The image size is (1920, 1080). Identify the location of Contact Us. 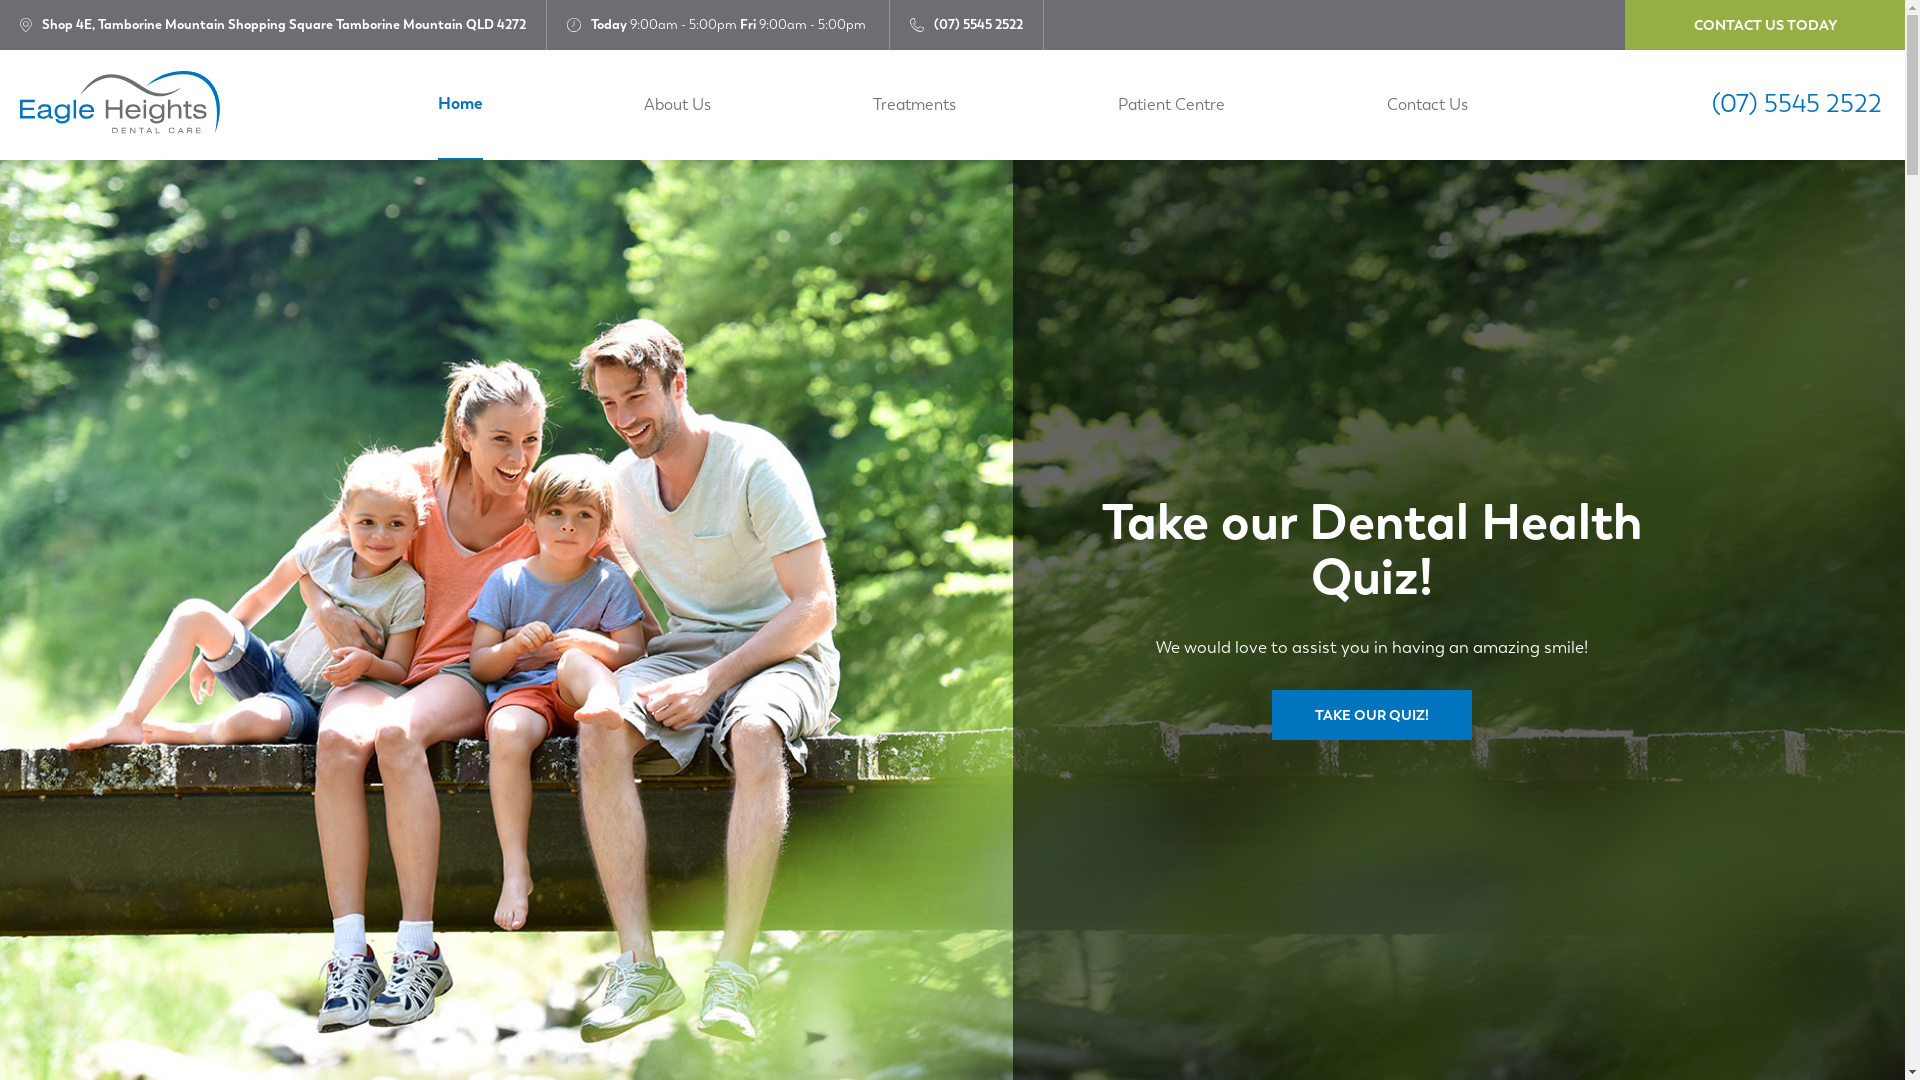
(1426, 105).